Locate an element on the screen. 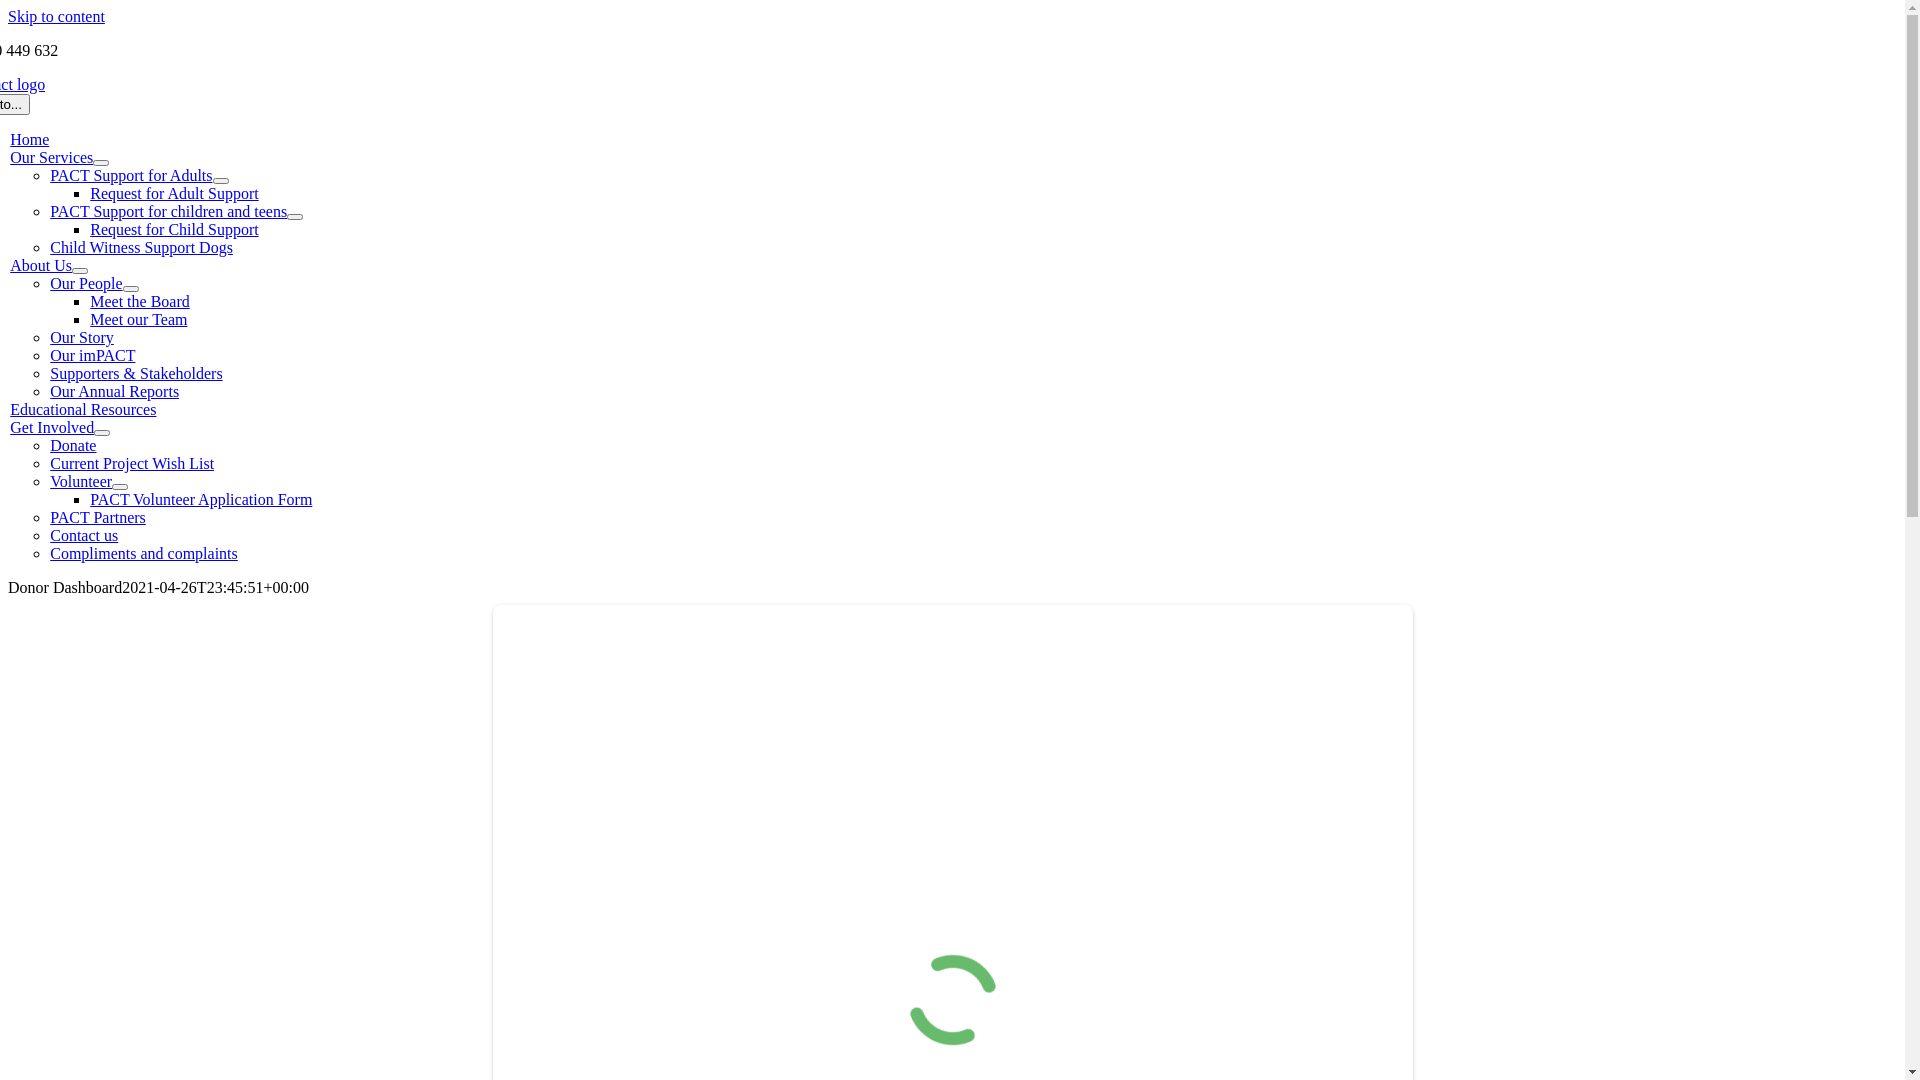  Our Story is located at coordinates (82, 338).